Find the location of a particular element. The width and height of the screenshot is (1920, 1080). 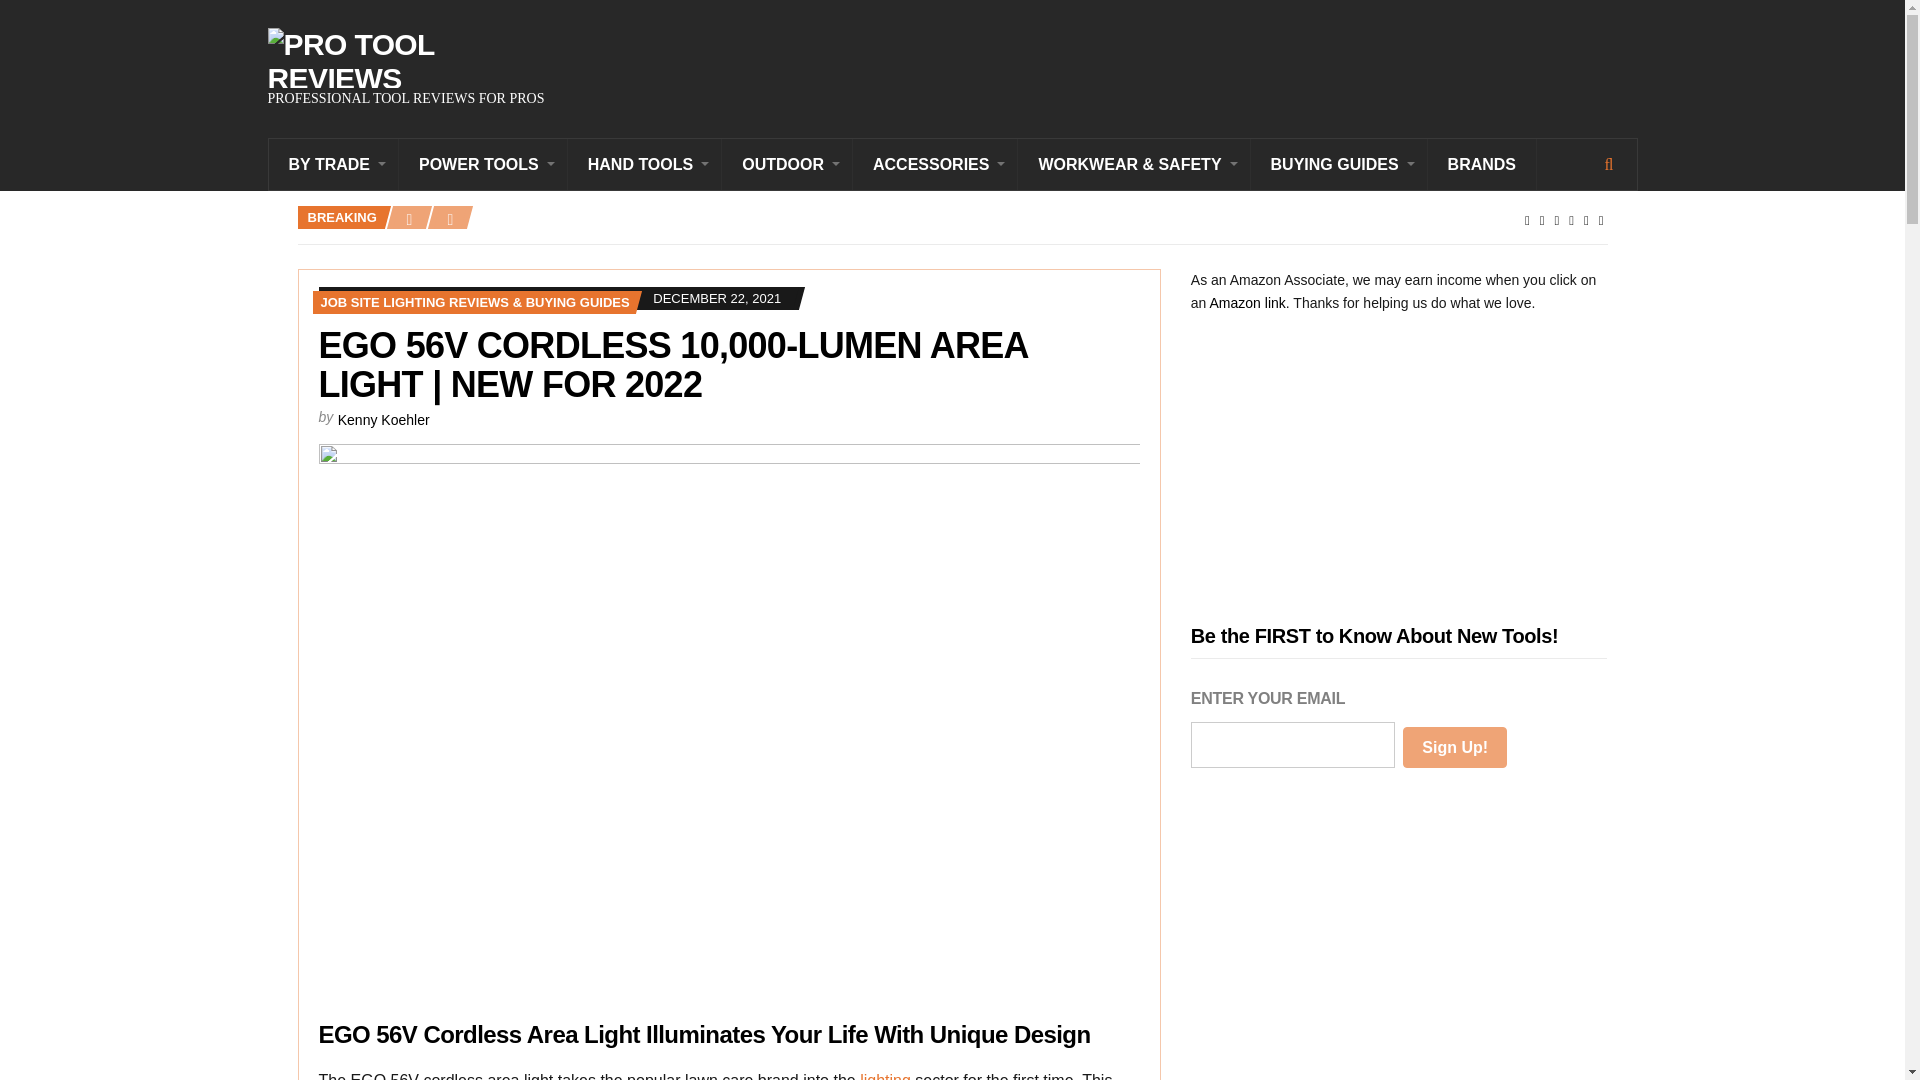

Sign Up! is located at coordinates (1455, 746).